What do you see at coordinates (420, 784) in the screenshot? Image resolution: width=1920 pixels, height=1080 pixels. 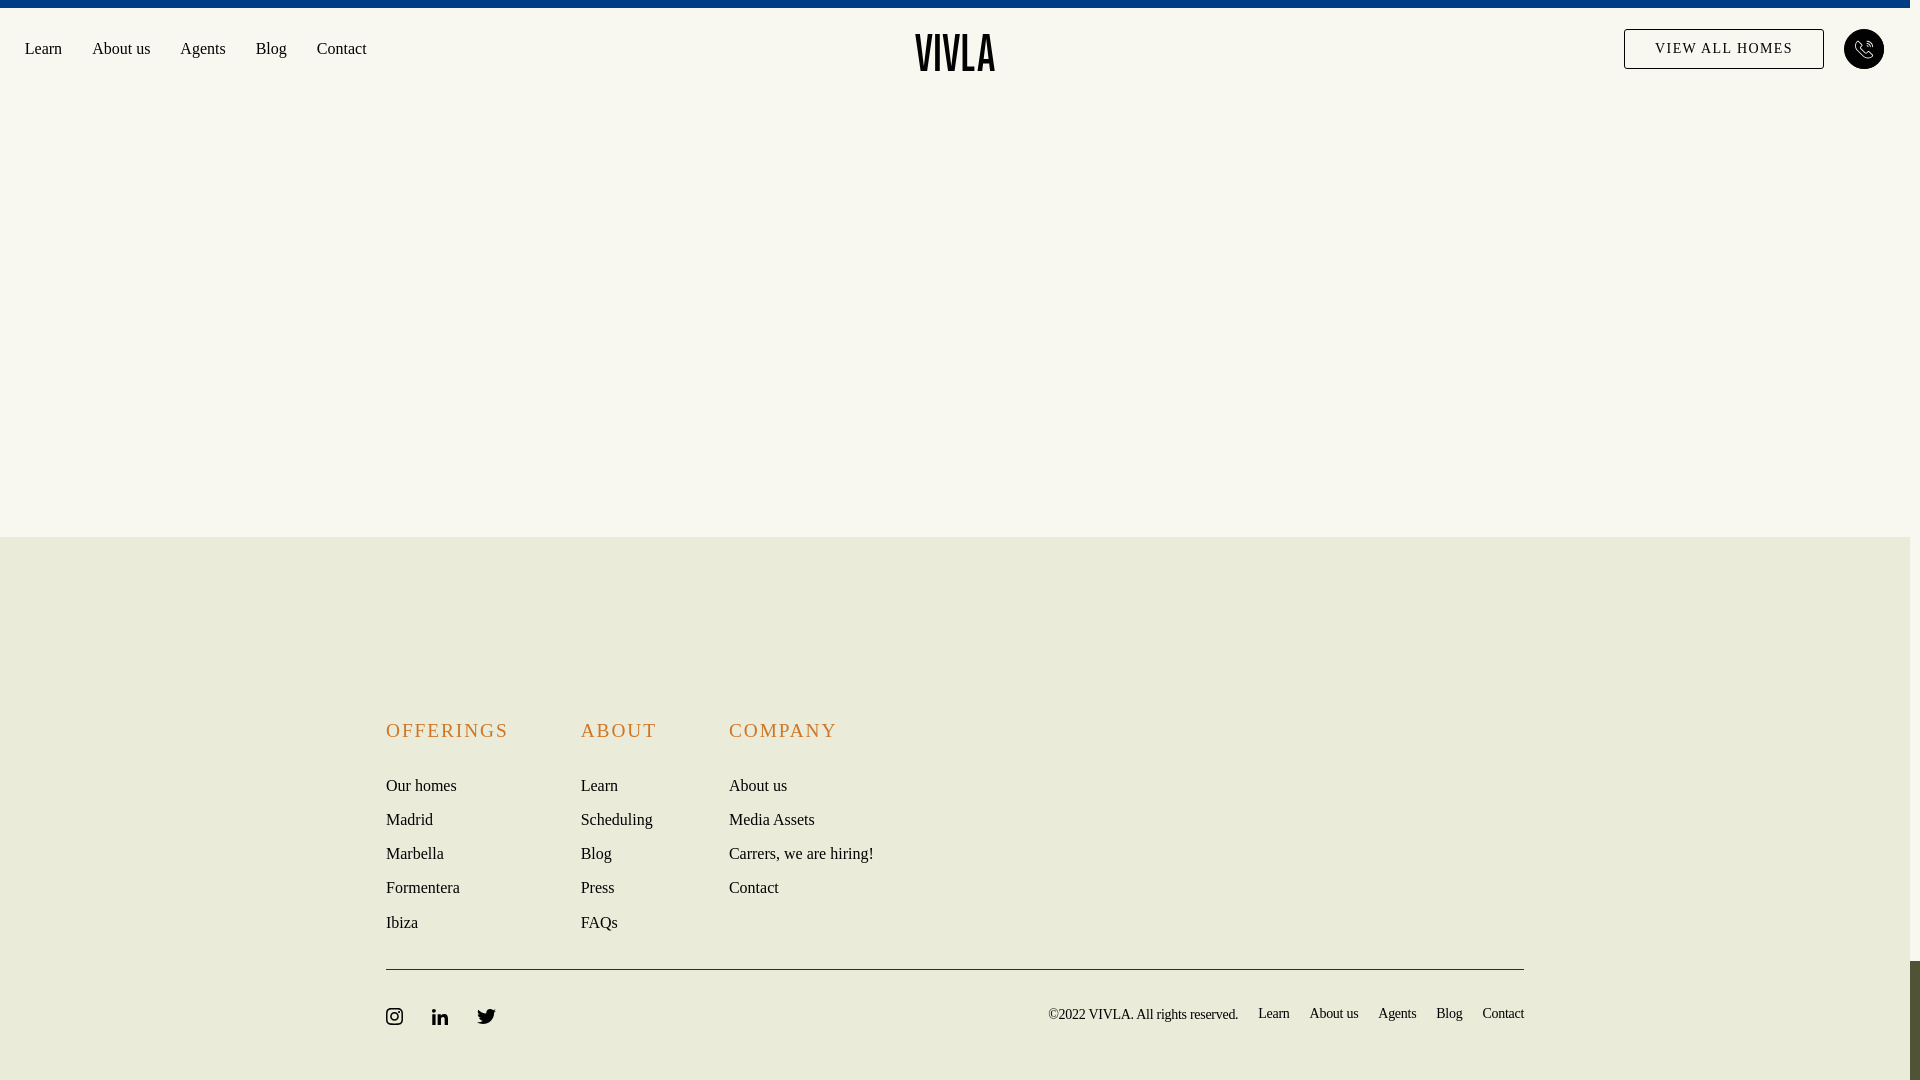 I see `Our homes` at bounding box center [420, 784].